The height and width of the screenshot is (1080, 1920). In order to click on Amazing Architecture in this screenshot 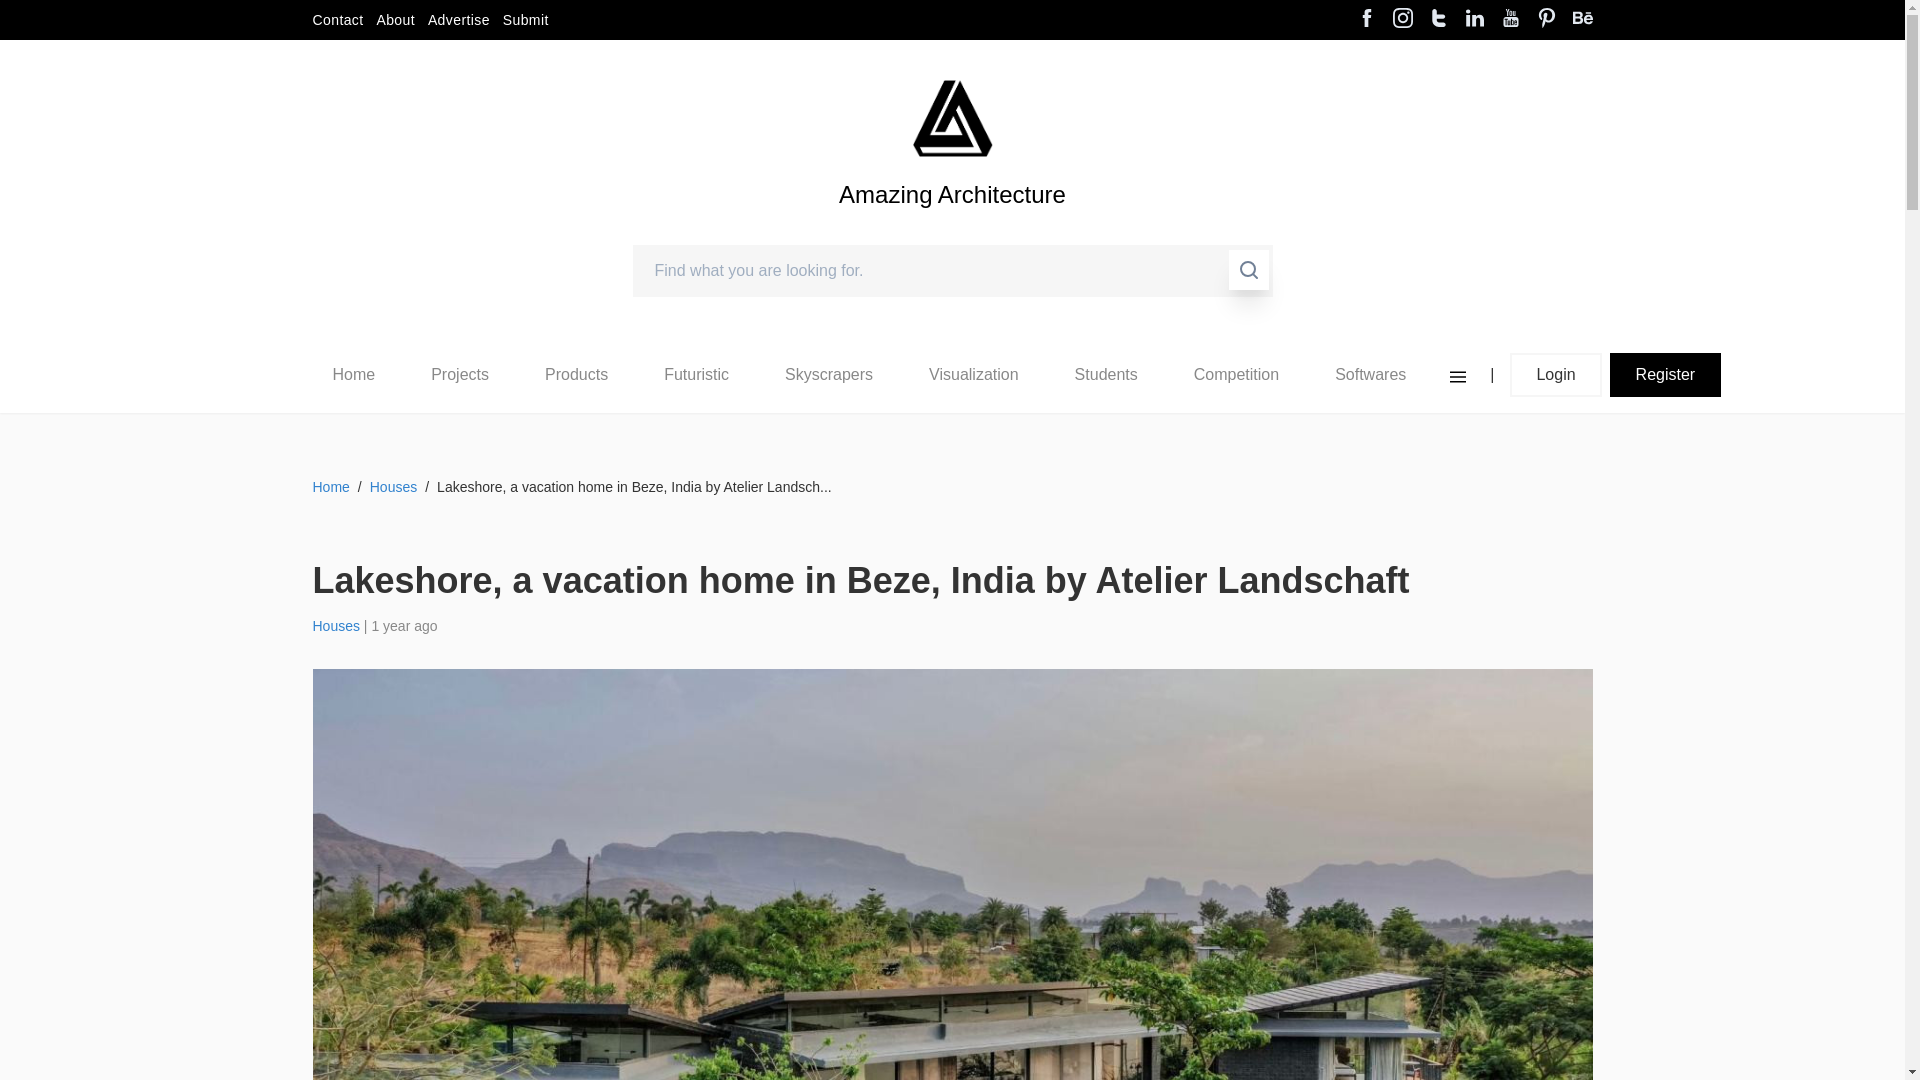, I will do `click(952, 228)`.